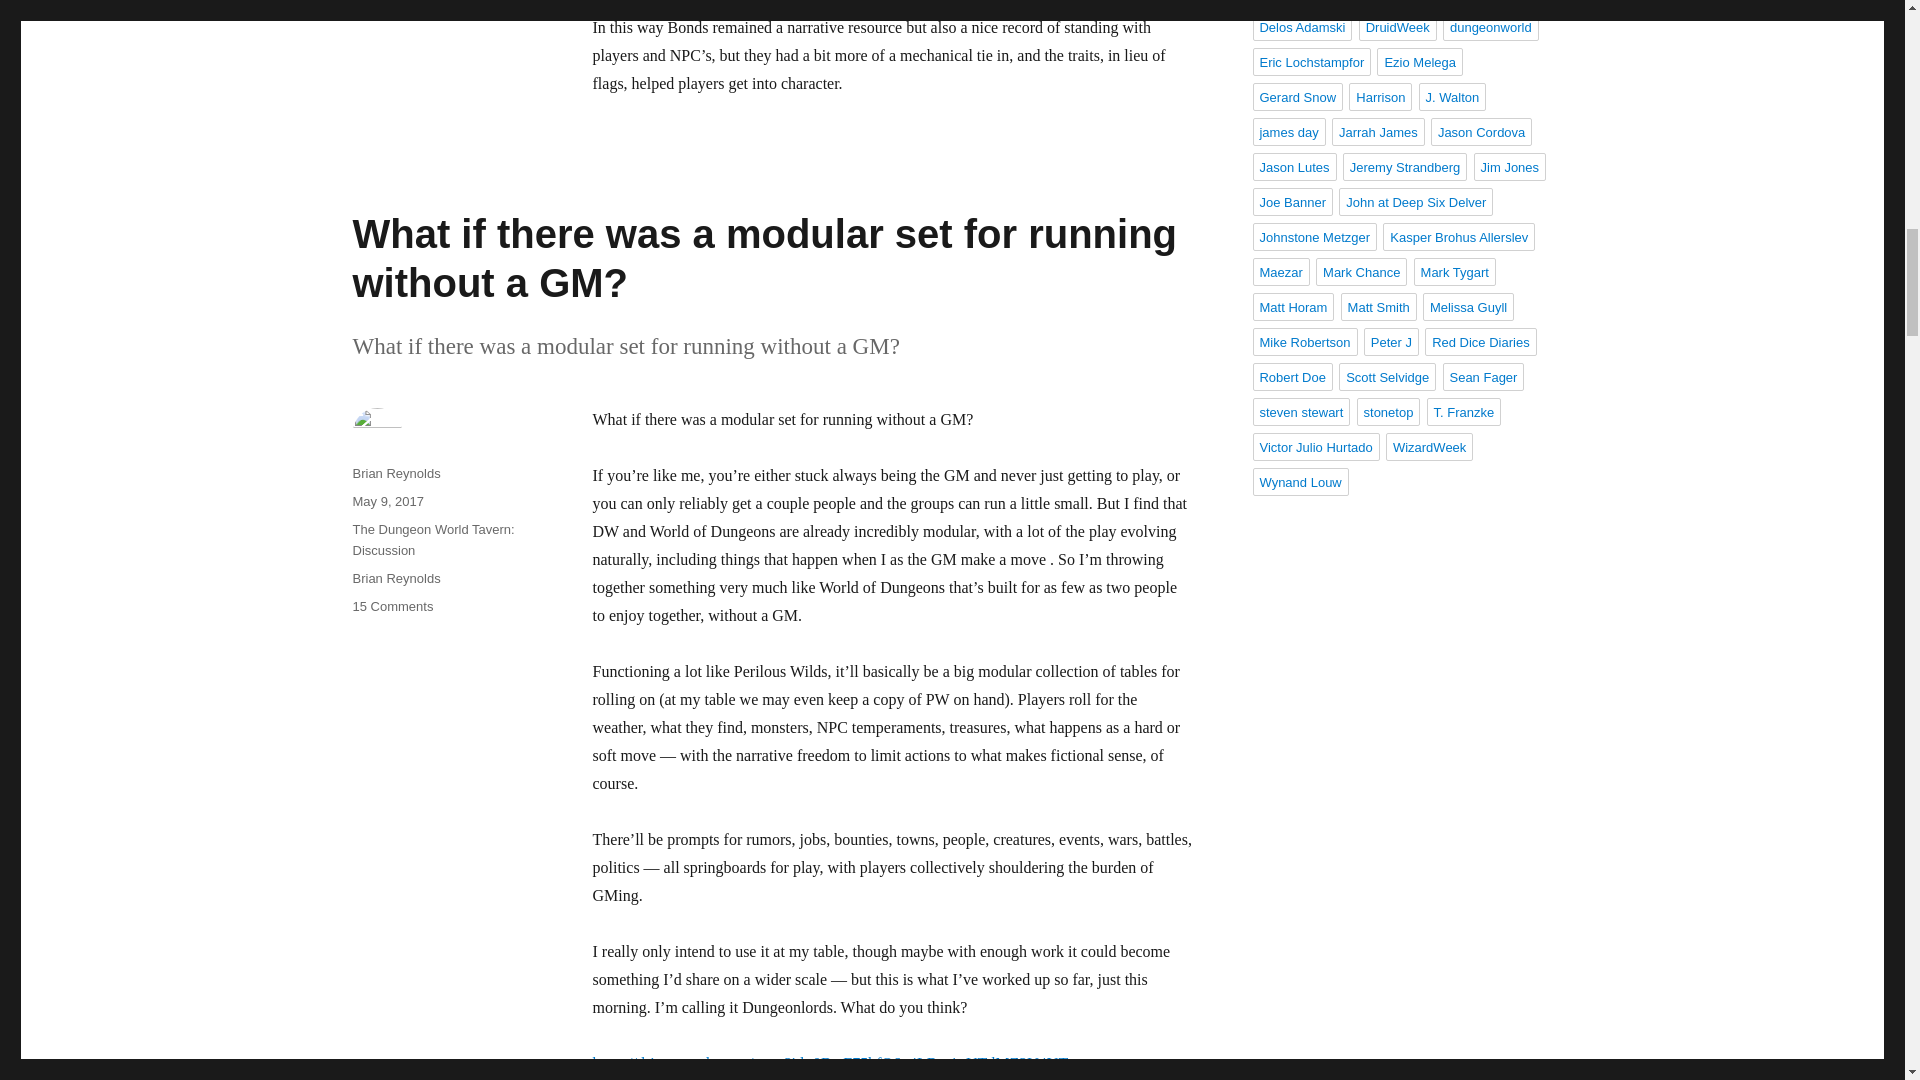  I want to click on May 9, 2017, so click(388, 500).